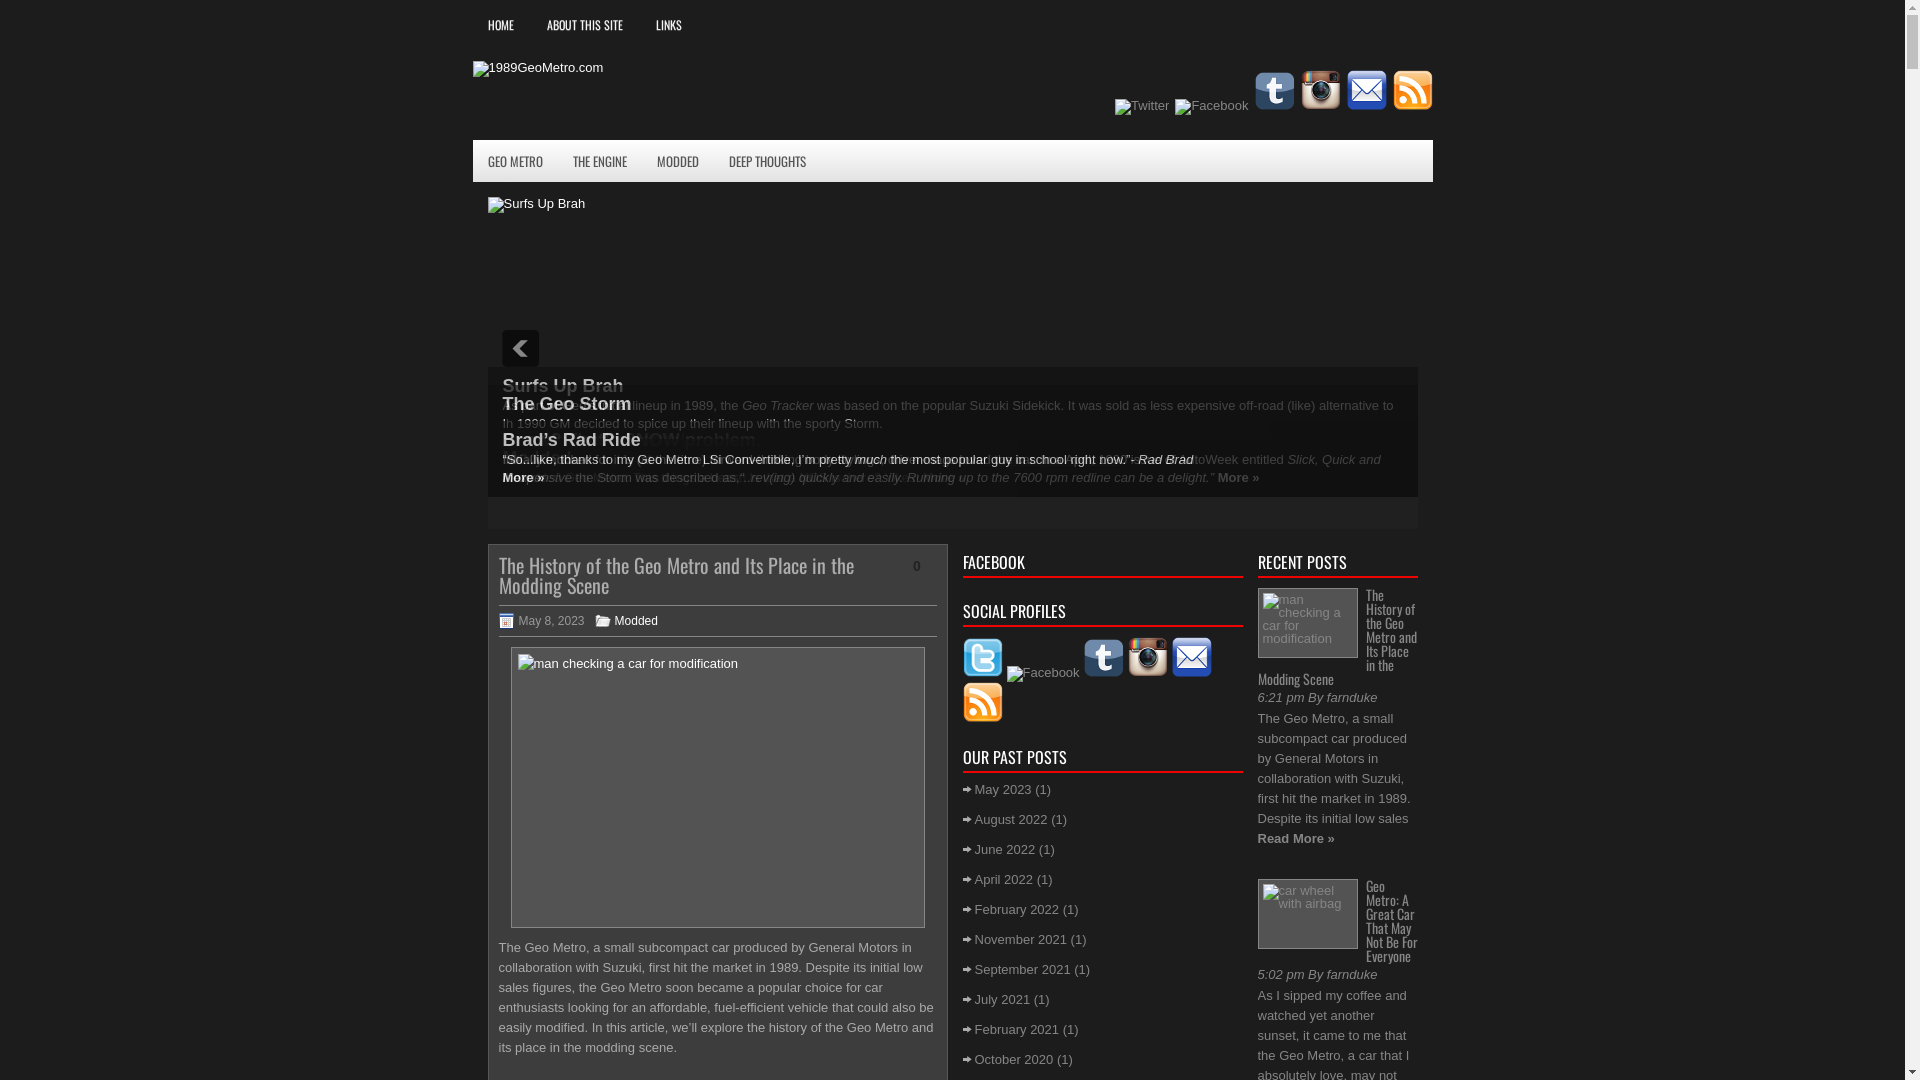 This screenshot has height=1080, width=1920. I want to click on April 2022, so click(1004, 880).